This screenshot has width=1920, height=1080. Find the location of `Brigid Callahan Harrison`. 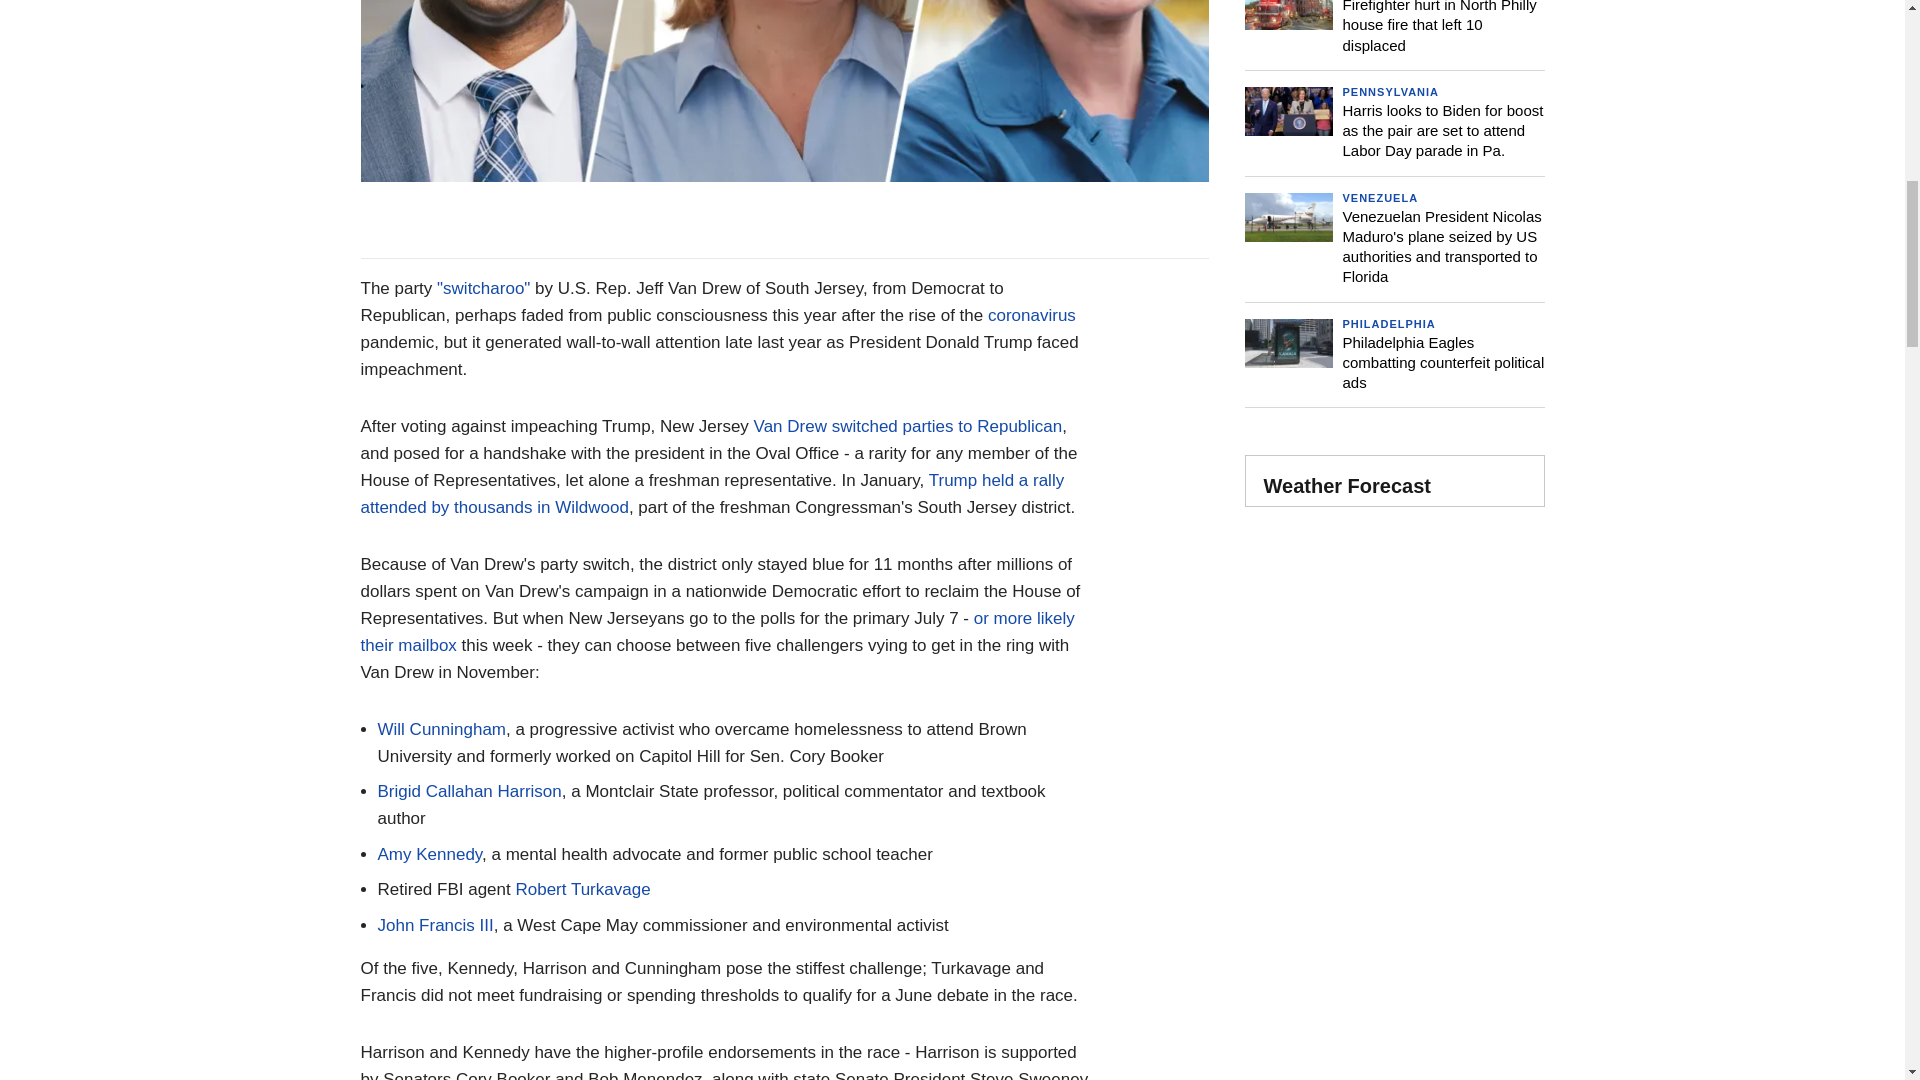

Brigid Callahan Harrison is located at coordinates (470, 791).